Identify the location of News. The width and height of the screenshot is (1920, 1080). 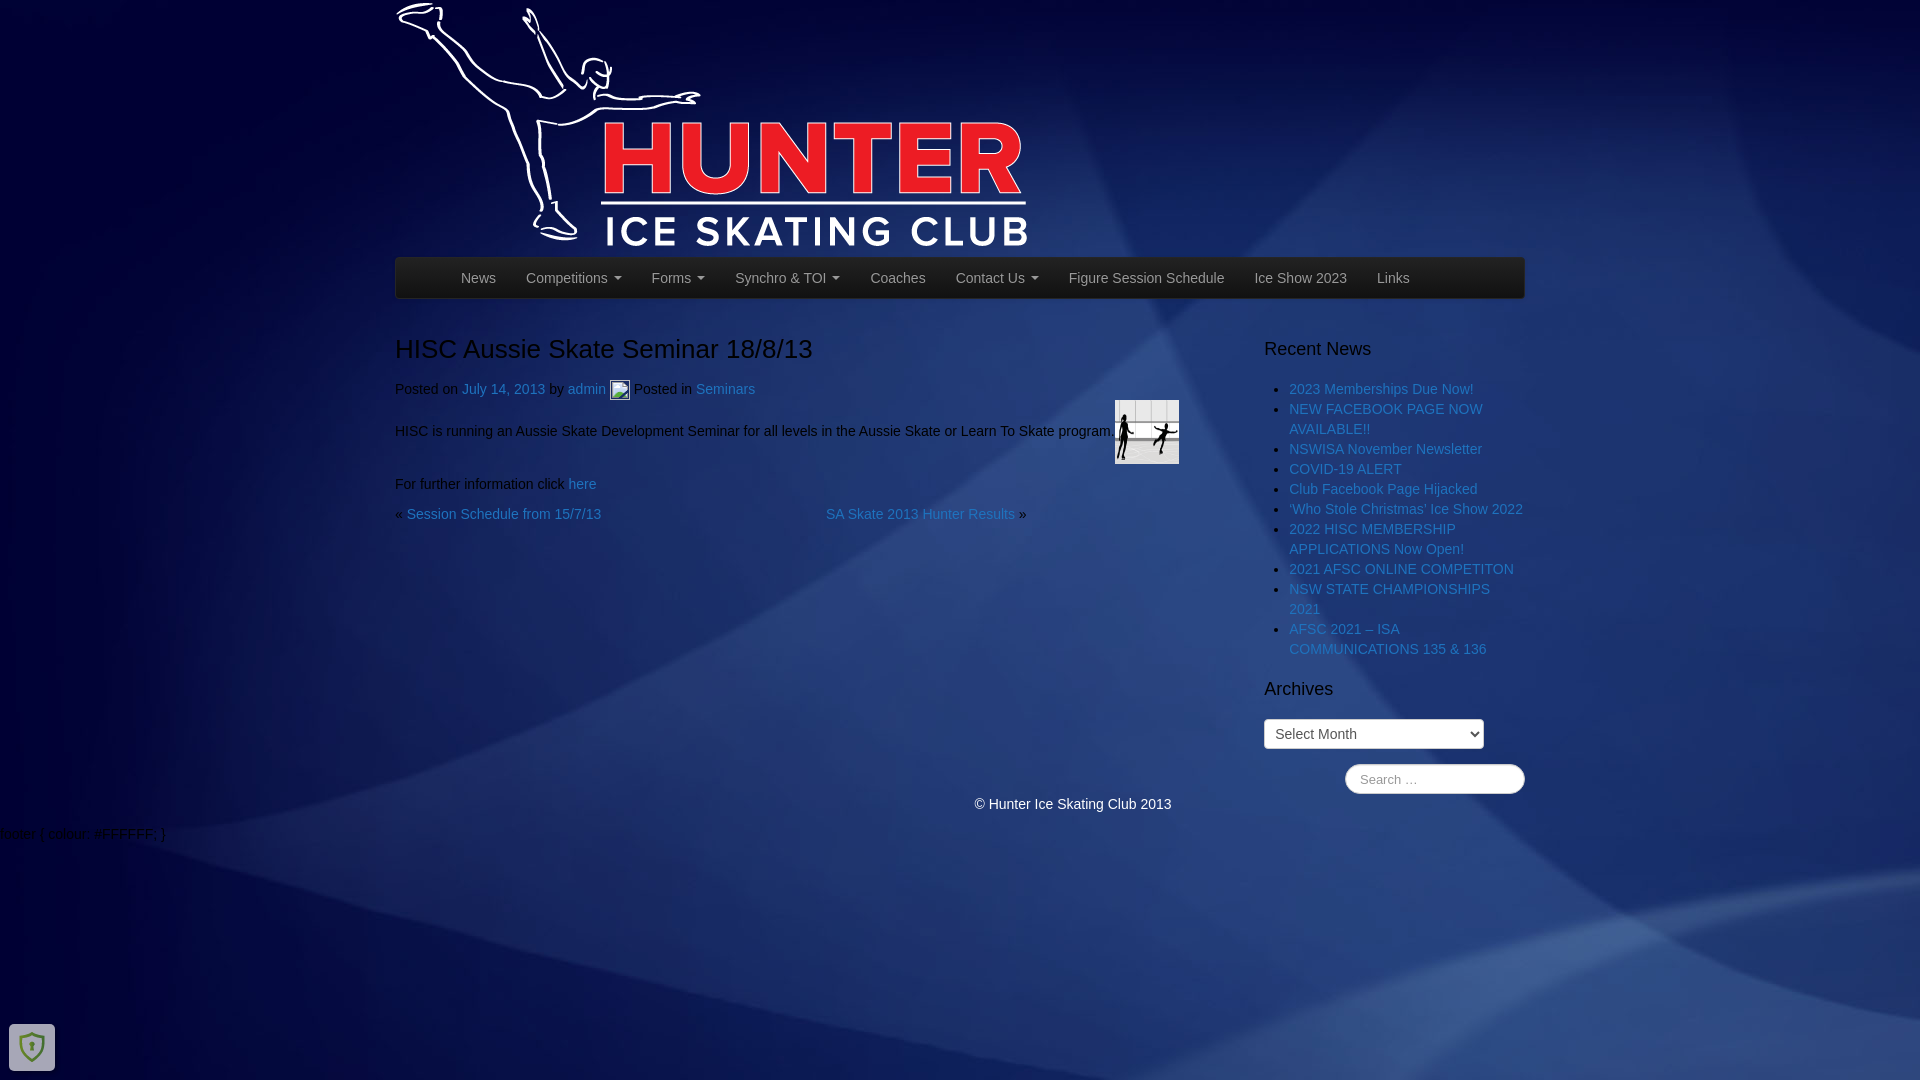
(478, 278).